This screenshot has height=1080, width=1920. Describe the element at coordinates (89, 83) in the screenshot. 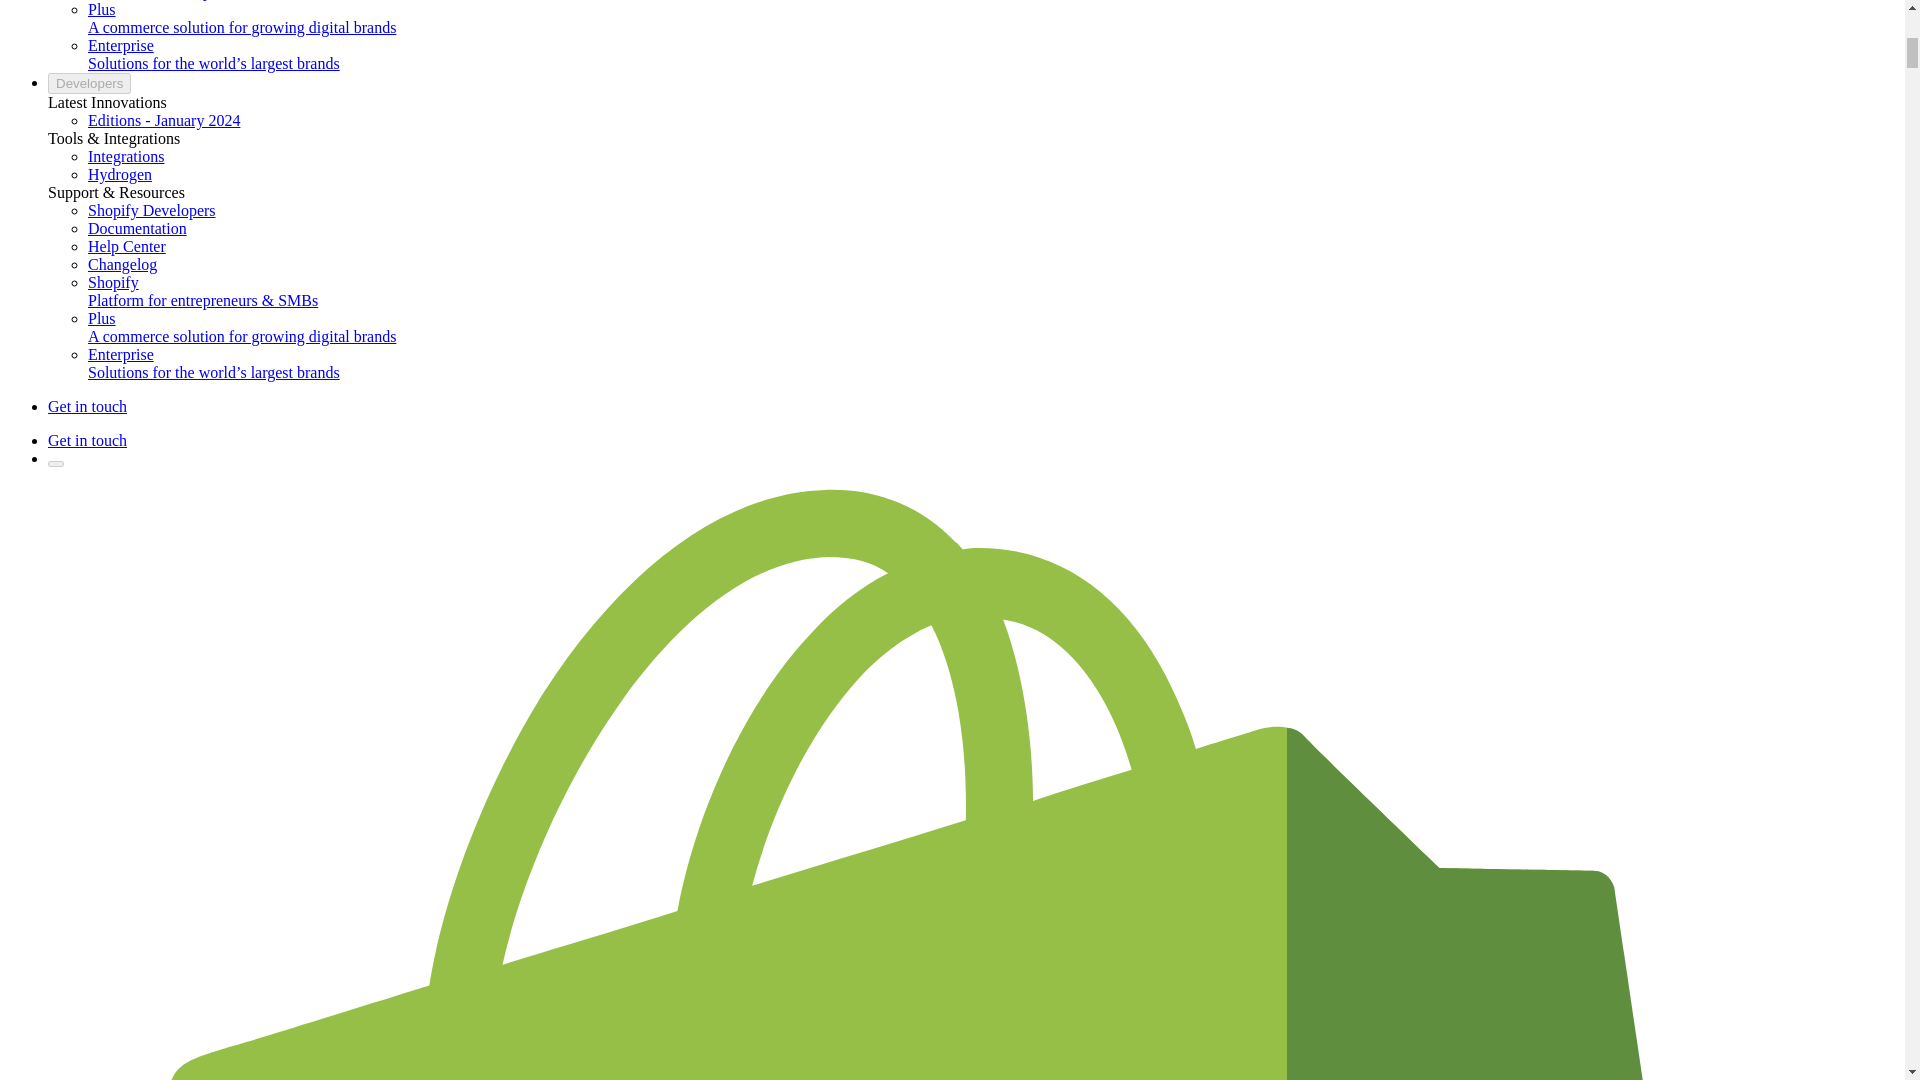

I see `Developers` at that location.